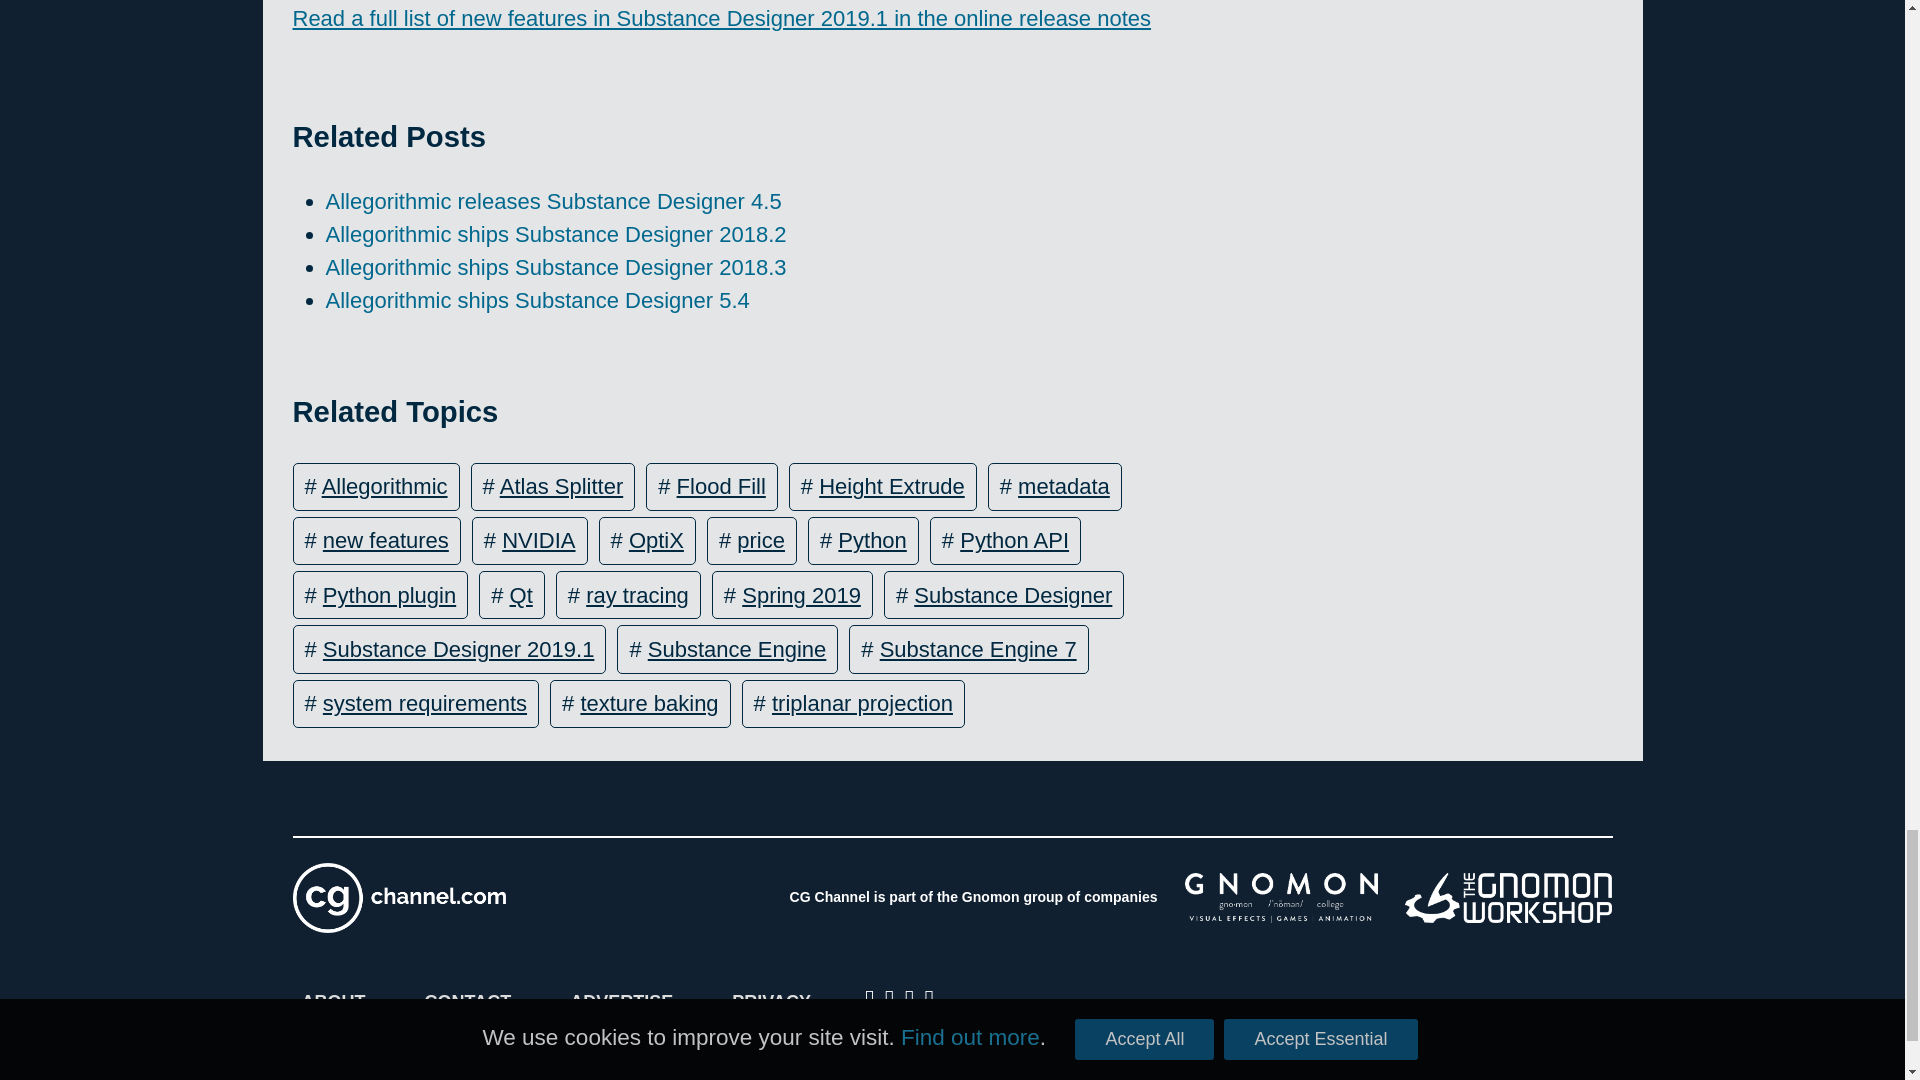 The width and height of the screenshot is (1920, 1080). What do you see at coordinates (554, 201) in the screenshot?
I see `Allegorithmic releases Substance Designer 4.5` at bounding box center [554, 201].